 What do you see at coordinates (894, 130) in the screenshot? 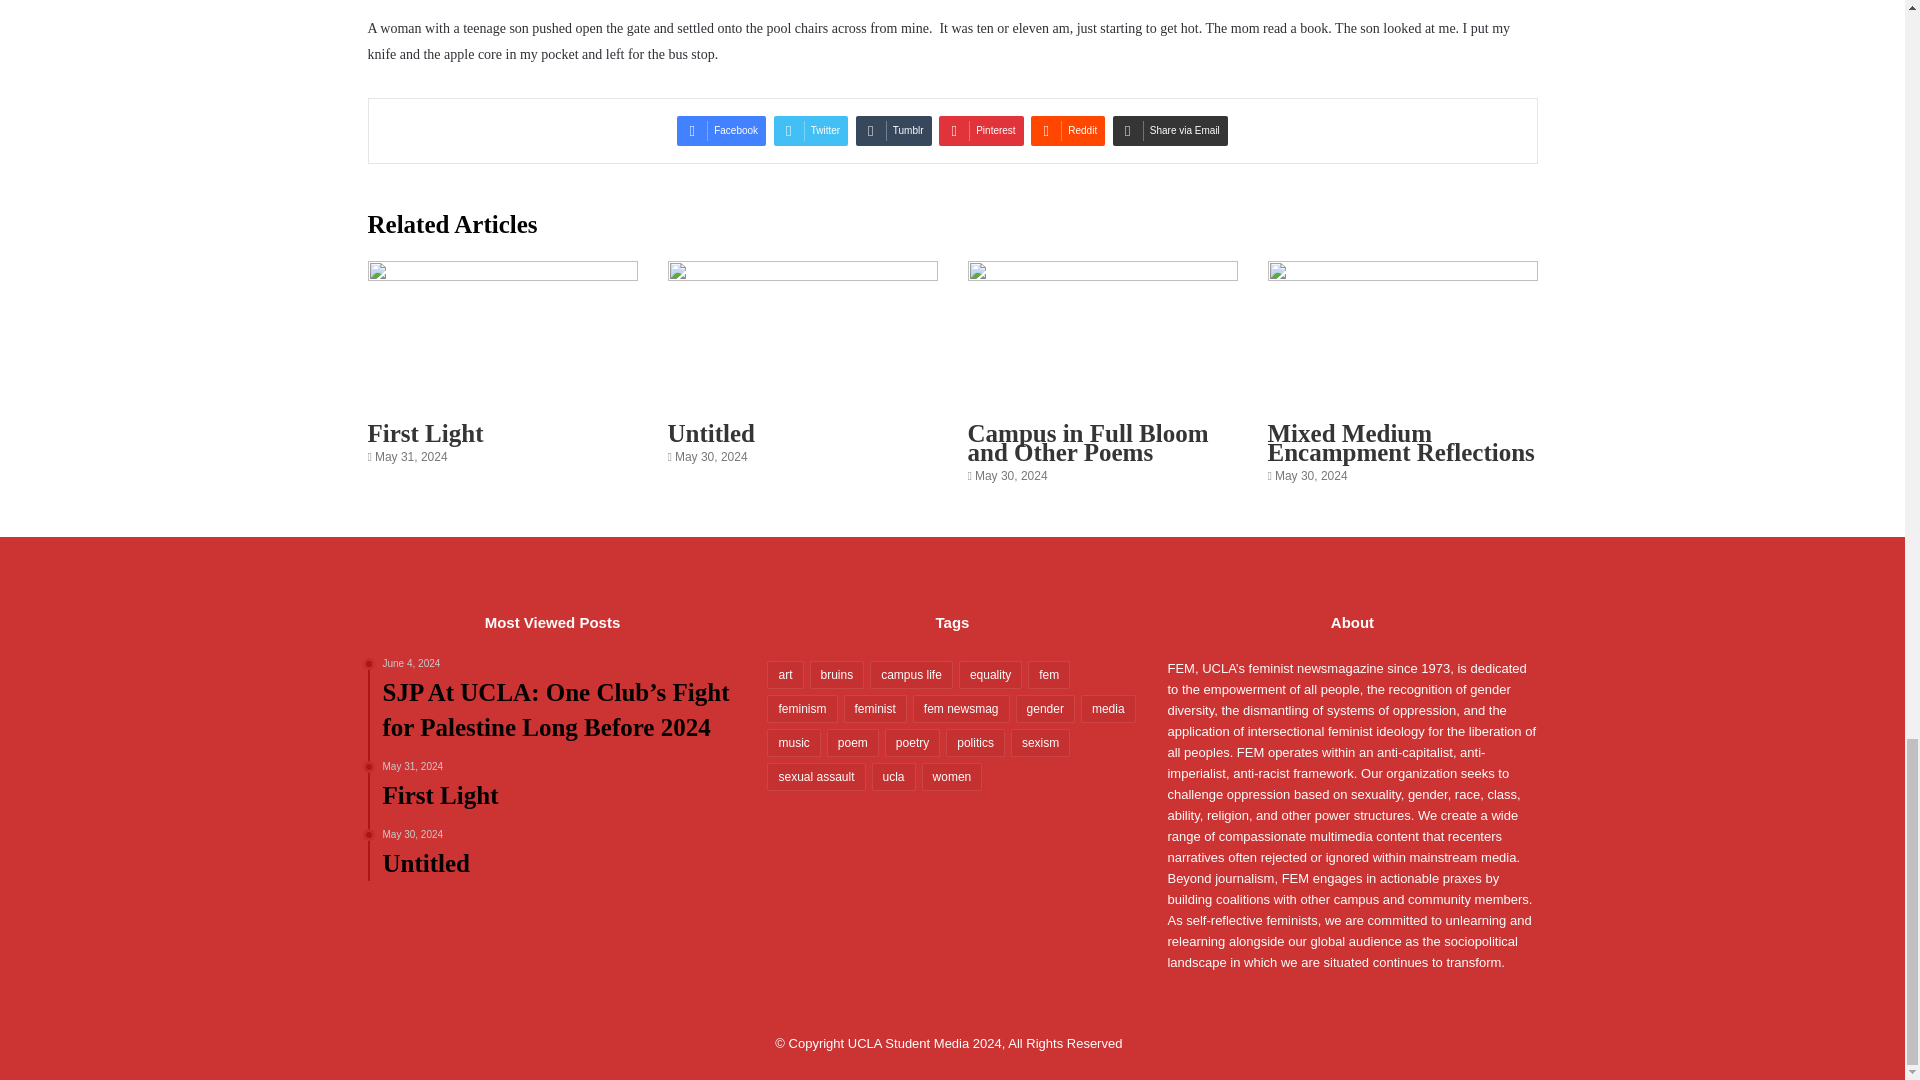
I see `Pinterest` at bounding box center [894, 130].